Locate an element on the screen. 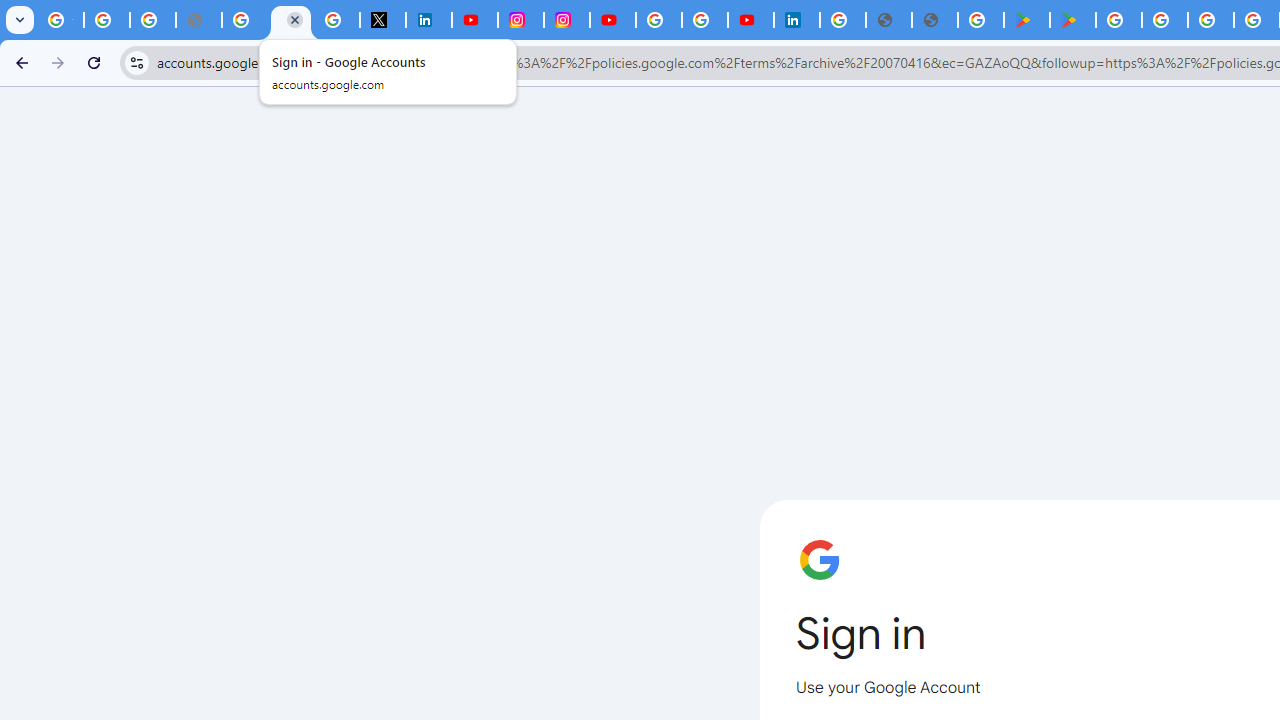 The width and height of the screenshot is (1280, 720). PAW Patrol Rescue World - Apps on Google Play is located at coordinates (1072, 20).